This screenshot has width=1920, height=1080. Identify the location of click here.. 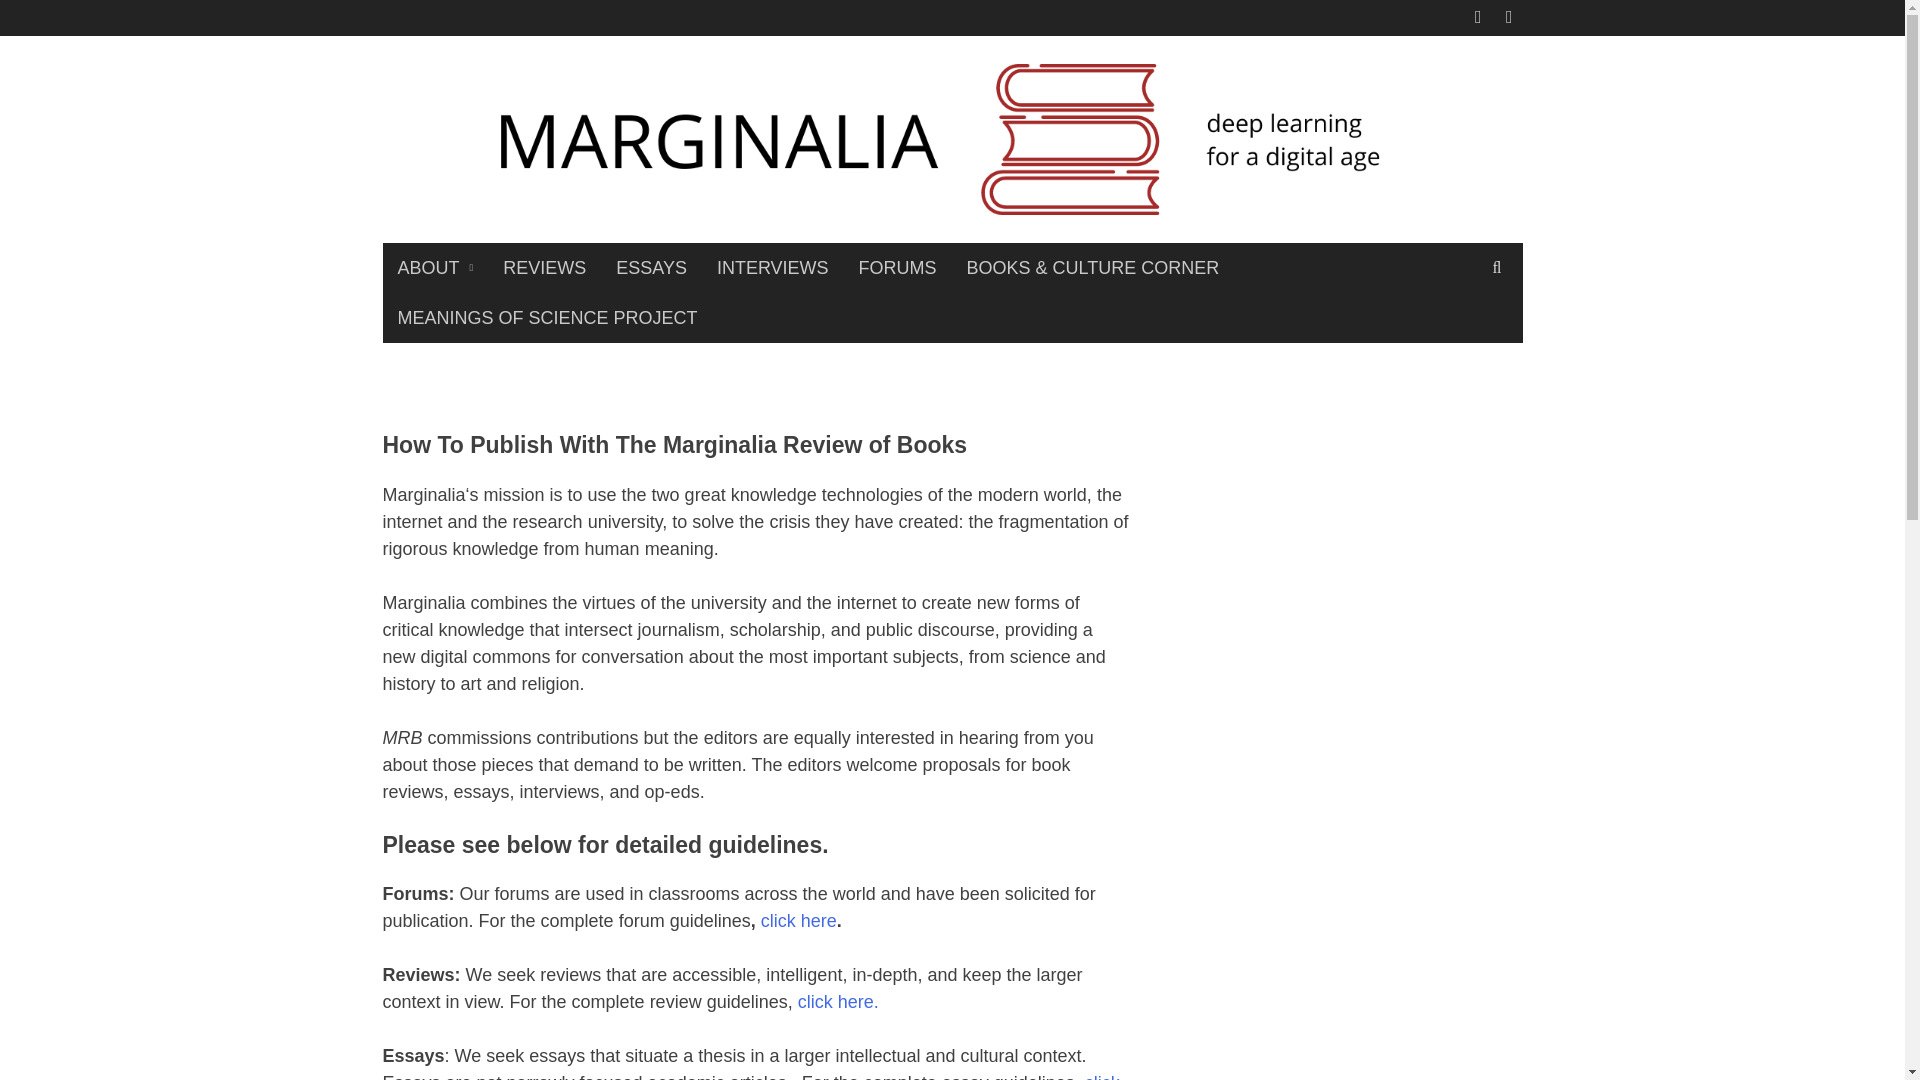
(838, 1002).